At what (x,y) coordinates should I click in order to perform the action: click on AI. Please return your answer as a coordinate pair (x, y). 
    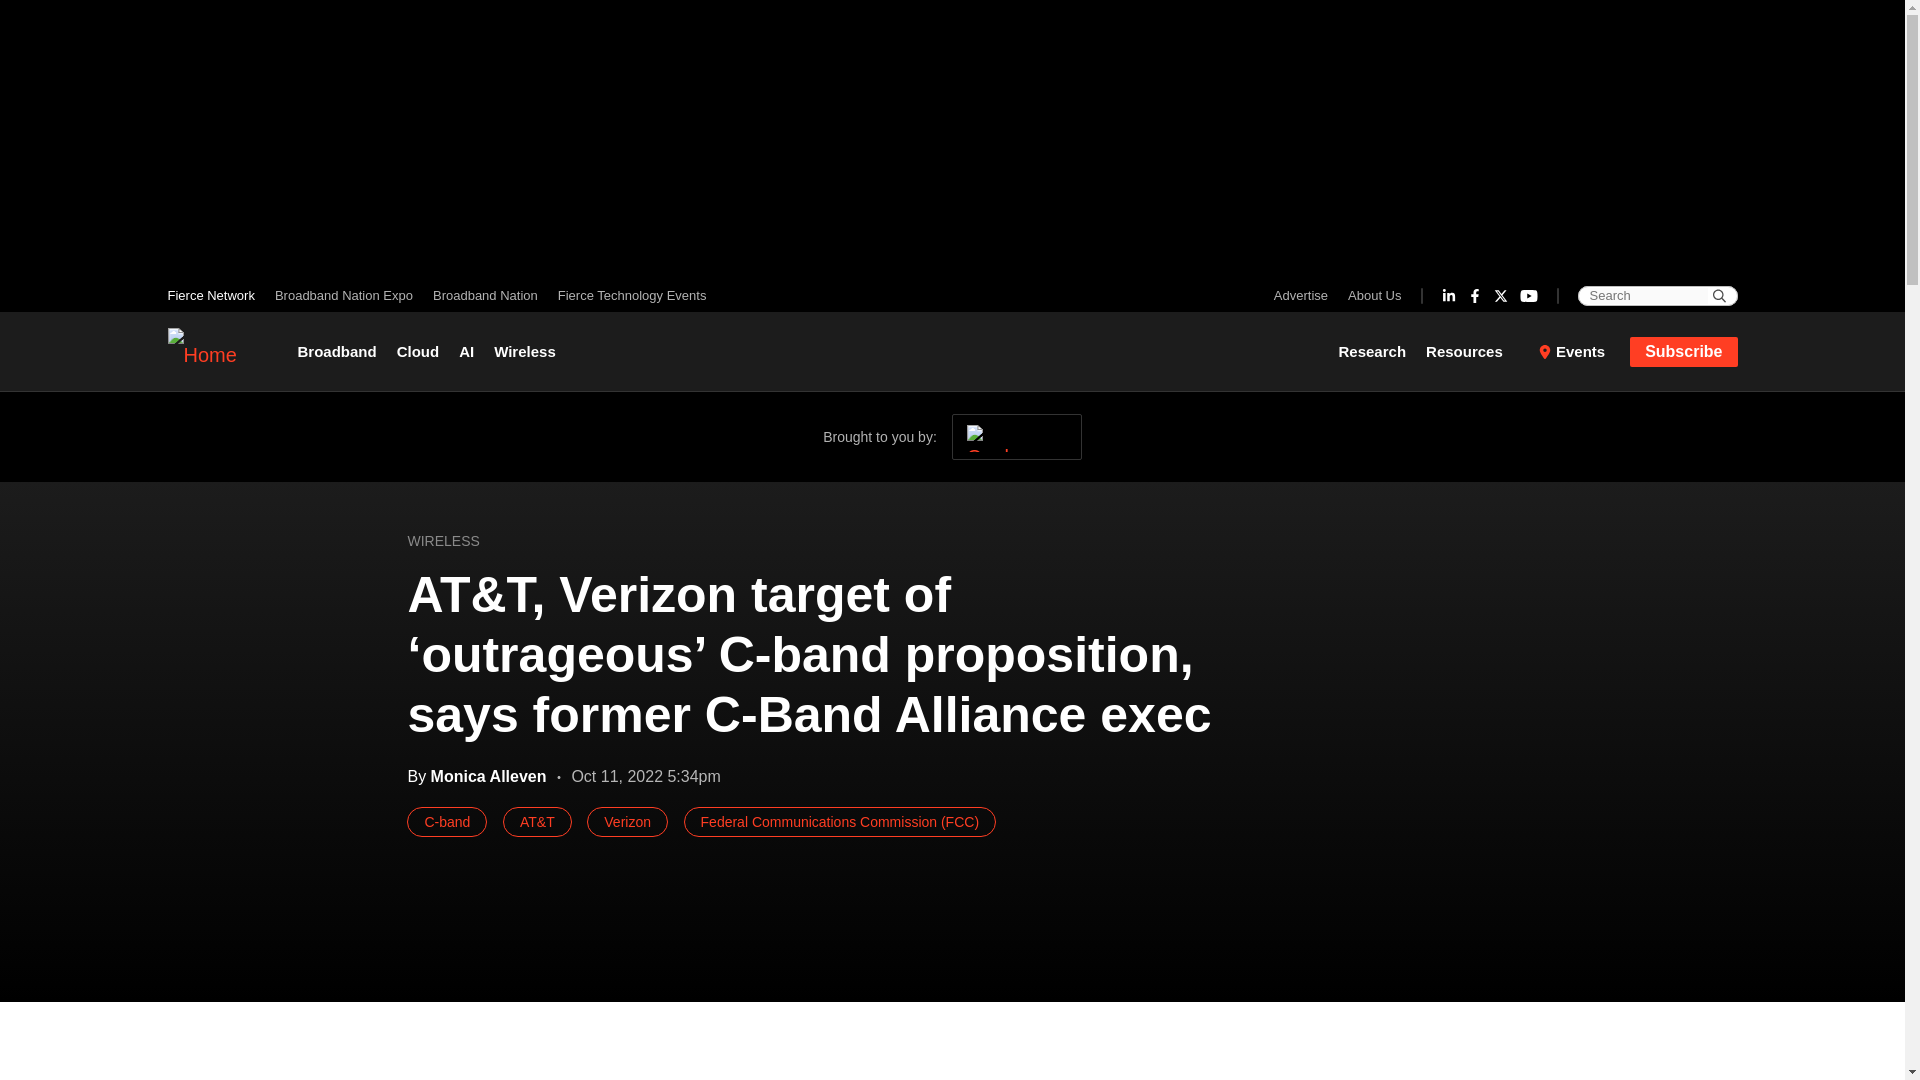
    Looking at the image, I should click on (466, 352).